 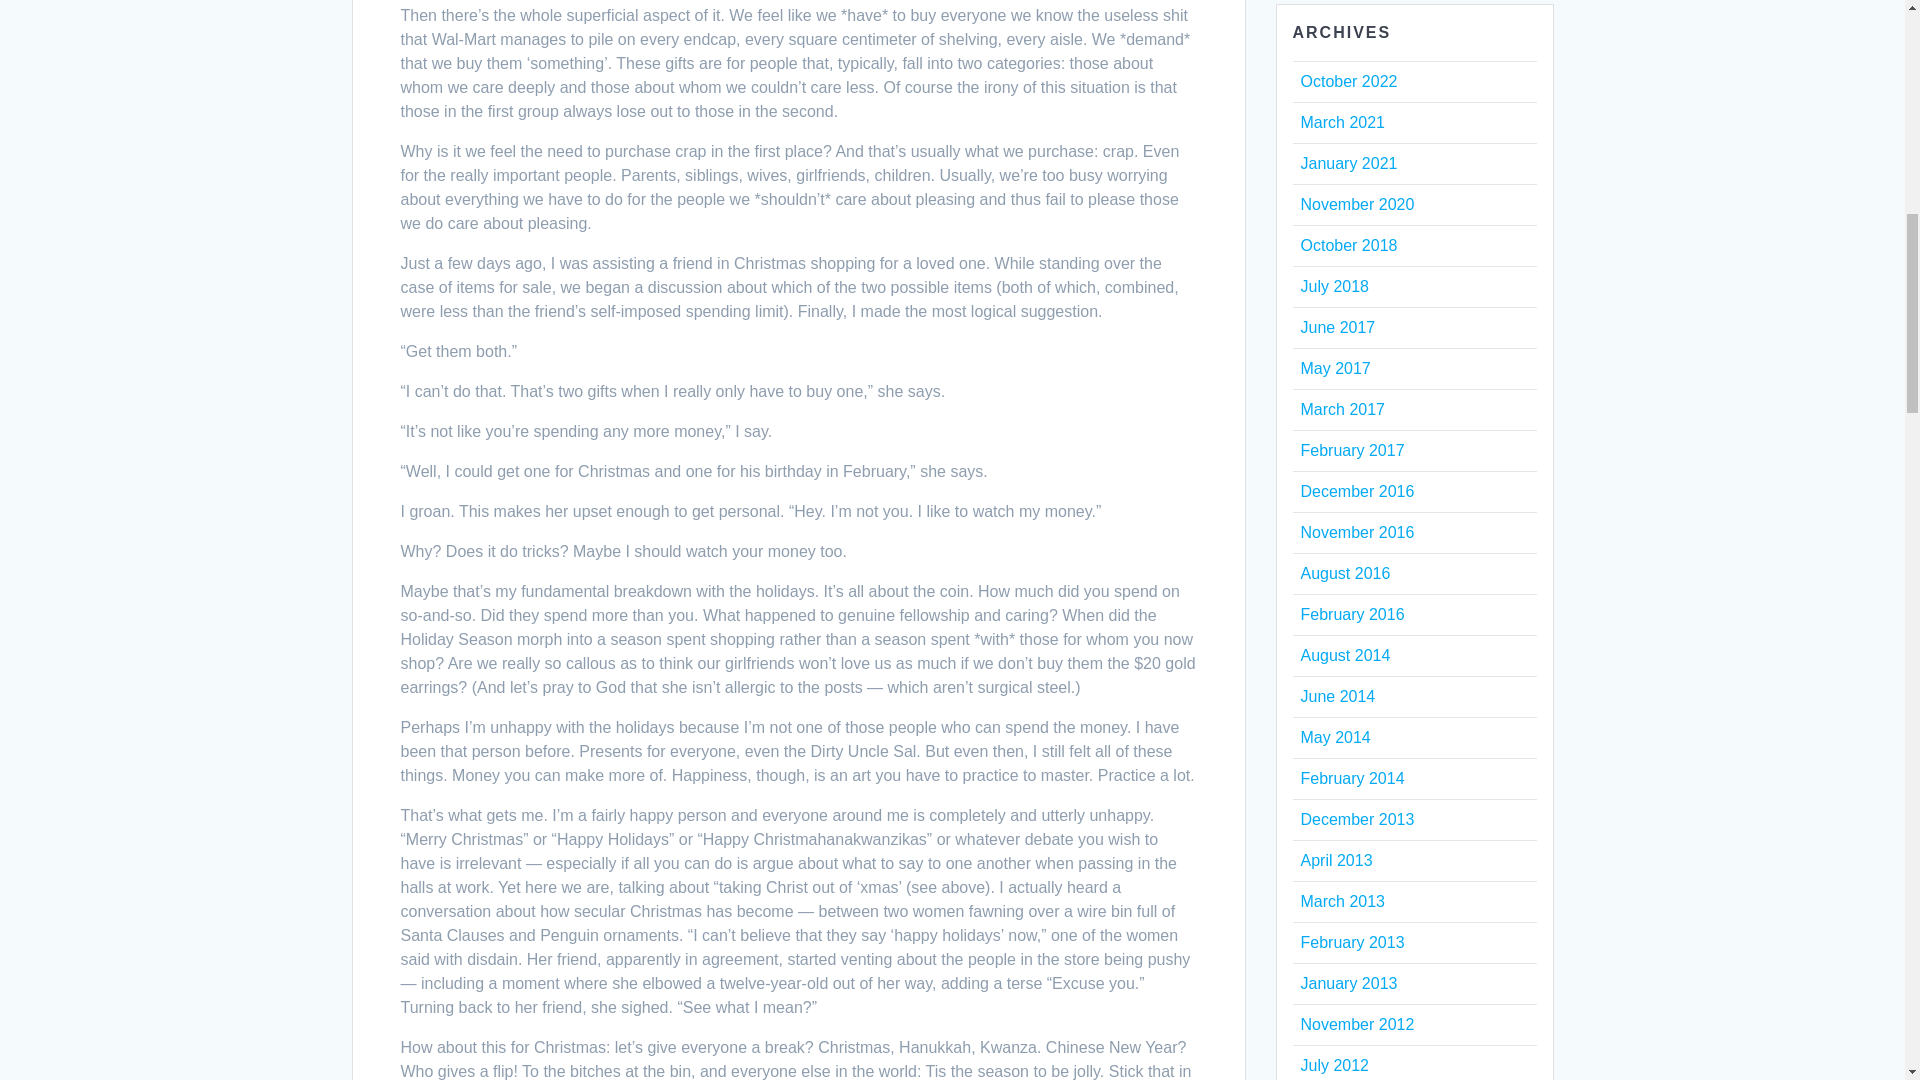 What do you see at coordinates (1334, 368) in the screenshot?
I see `May 2017` at bounding box center [1334, 368].